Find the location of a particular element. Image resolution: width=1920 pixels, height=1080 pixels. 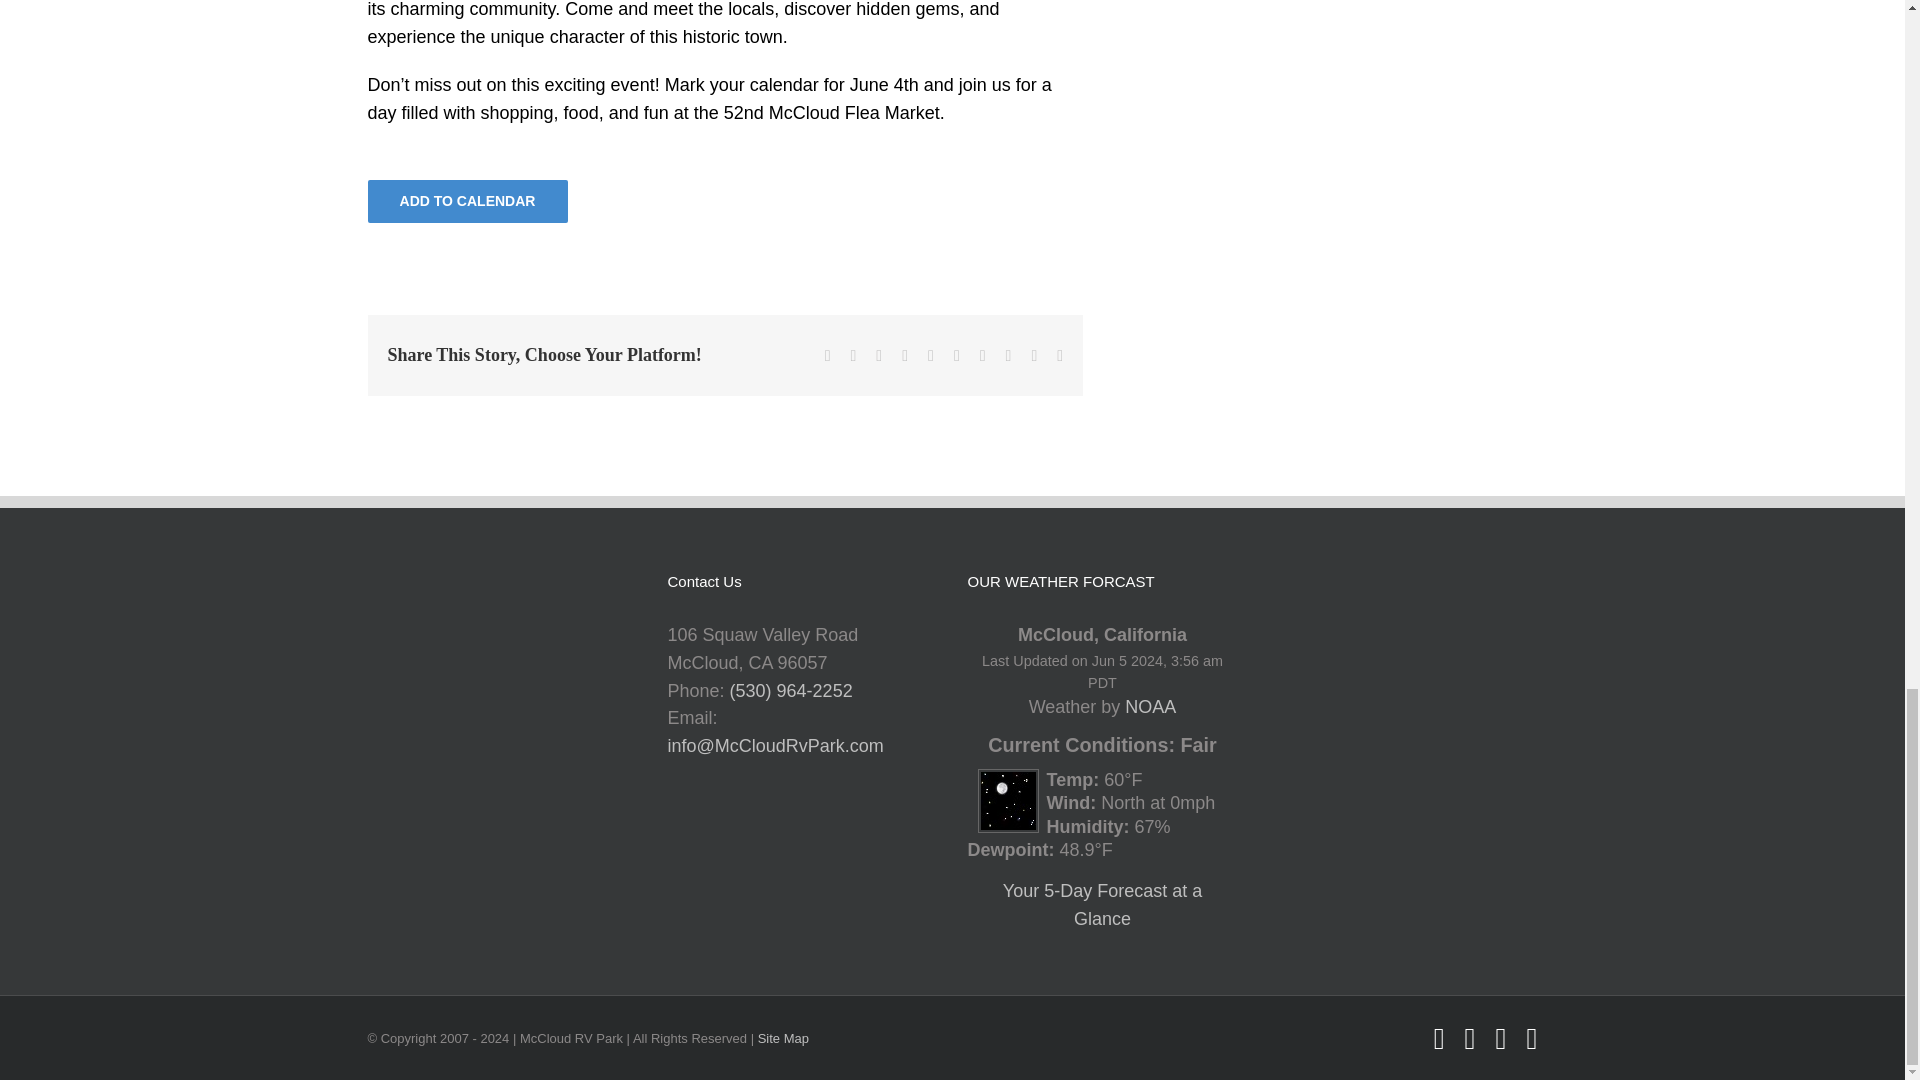

ADD TO CALENDAR is located at coordinates (467, 201).